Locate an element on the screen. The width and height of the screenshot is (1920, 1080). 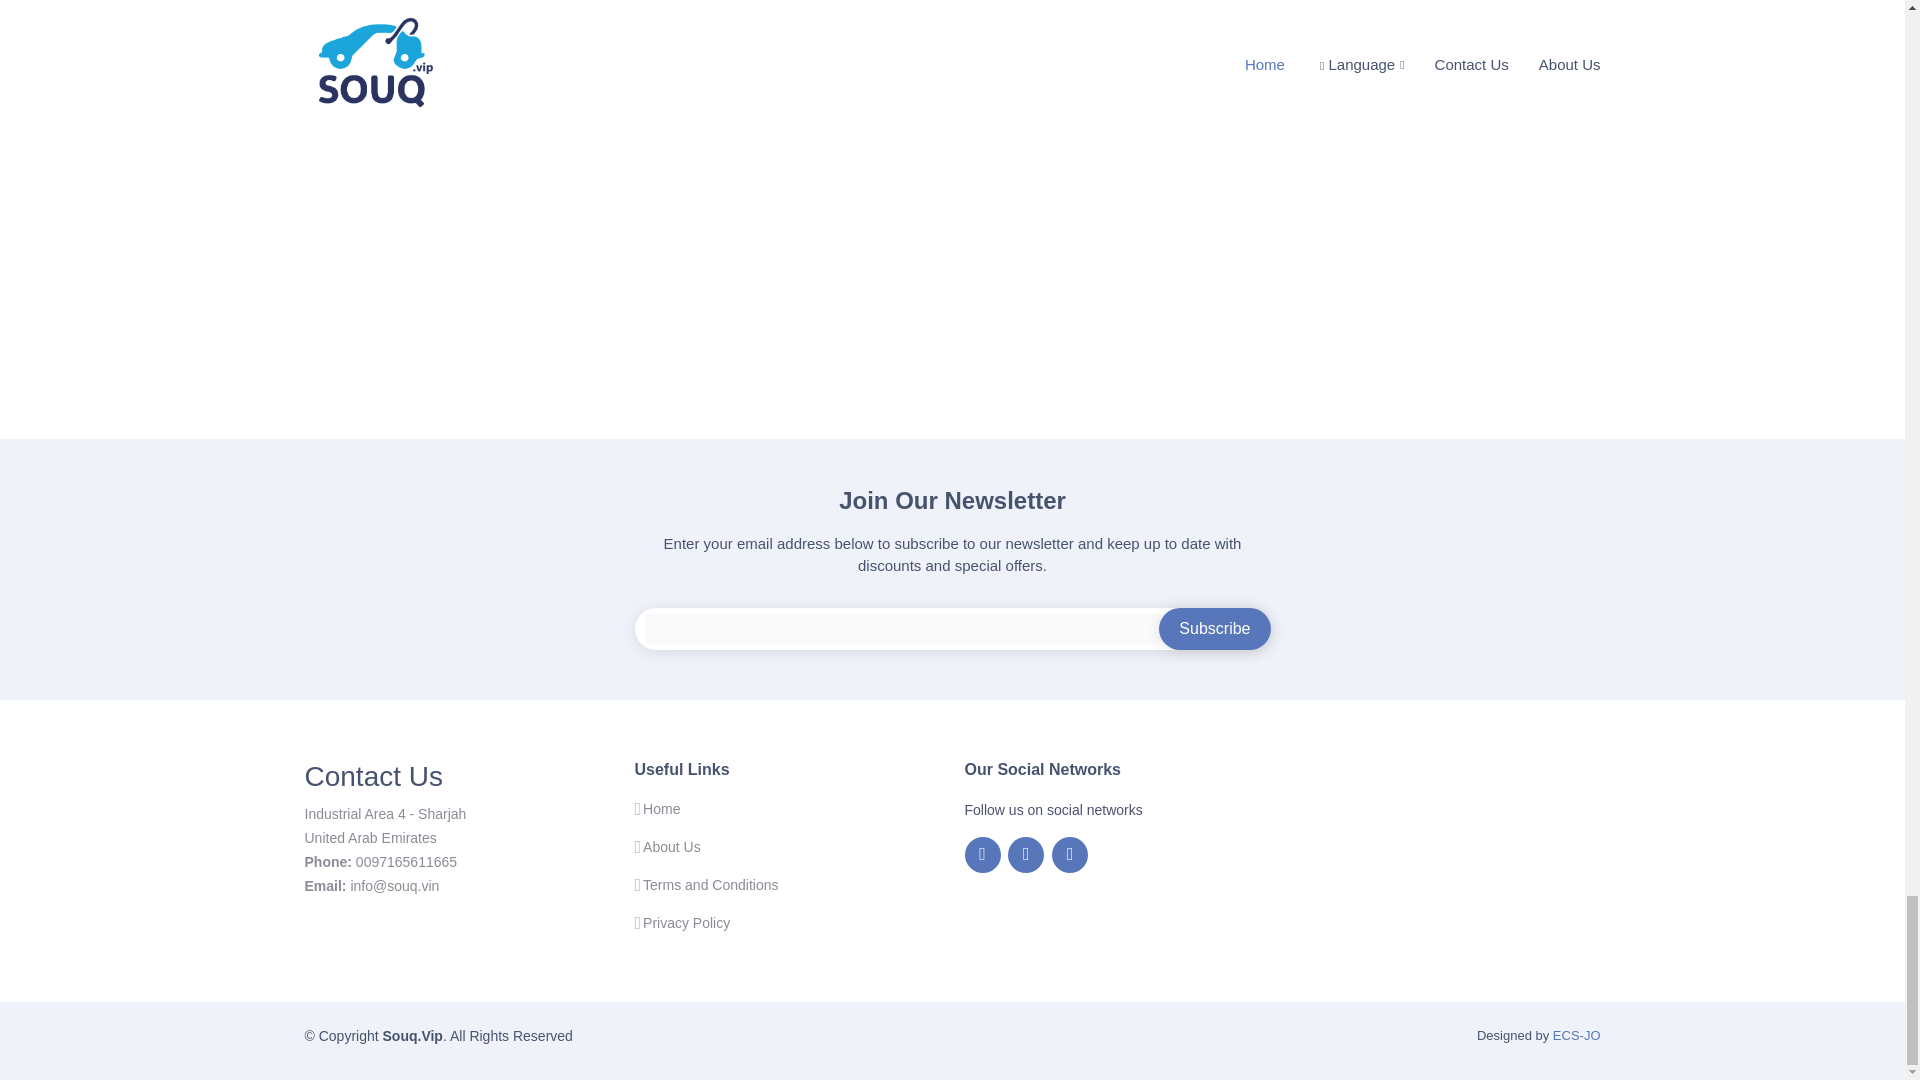
ECS-JO is located at coordinates (1577, 1036).